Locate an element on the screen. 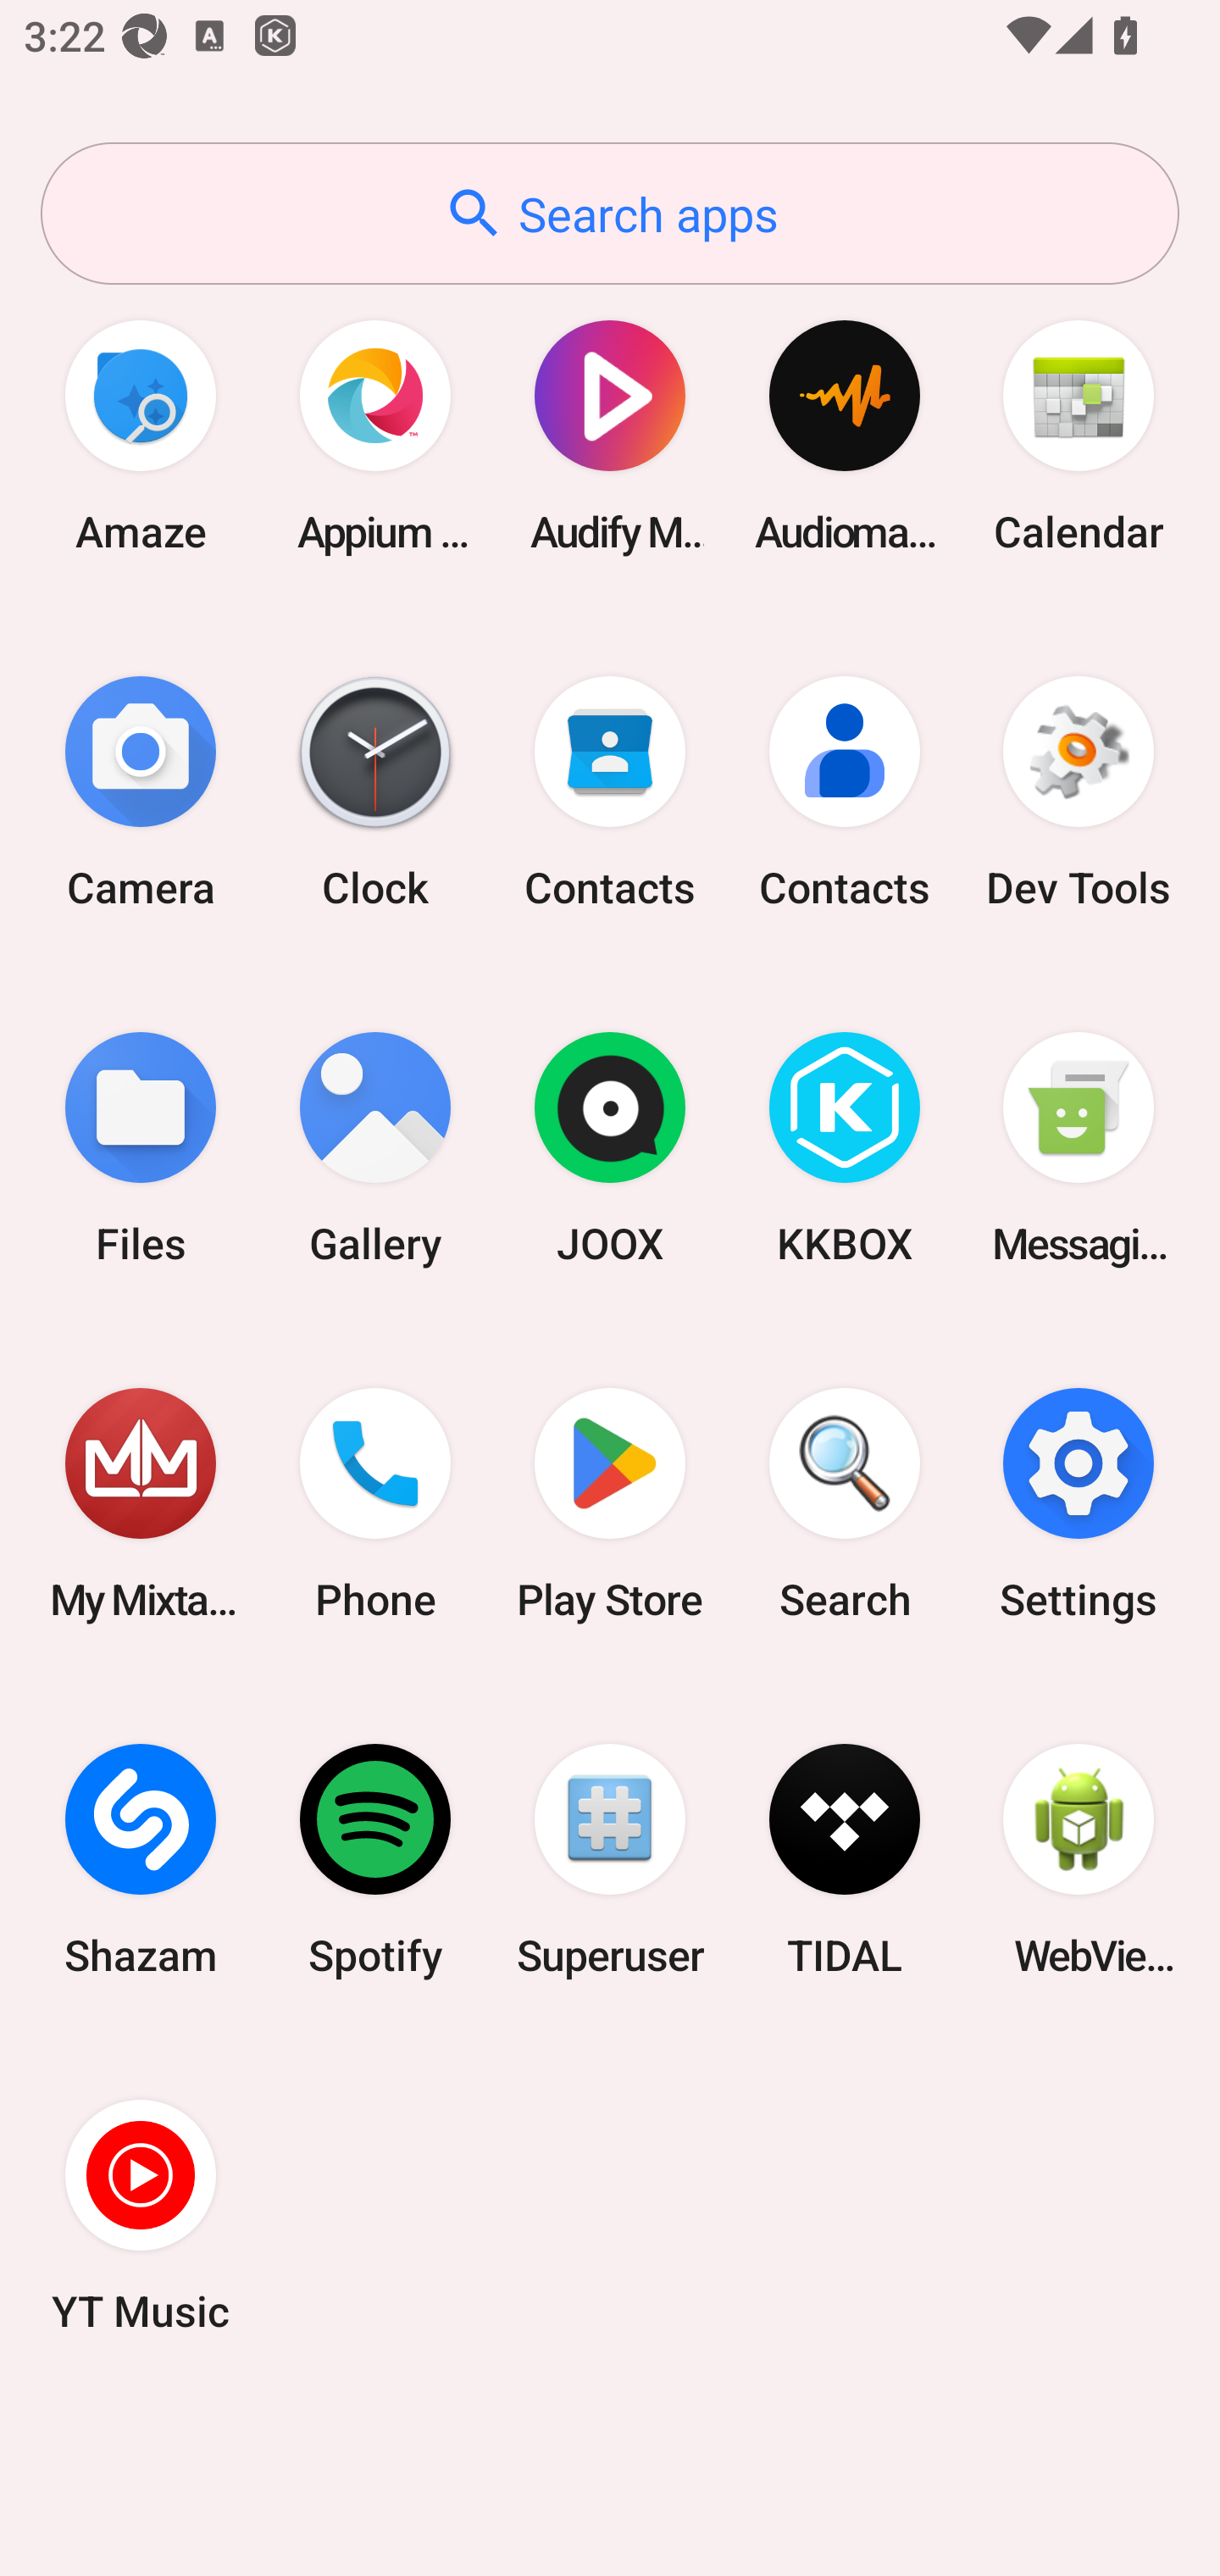 The image size is (1220, 2576). Calendar is located at coordinates (1079, 436).